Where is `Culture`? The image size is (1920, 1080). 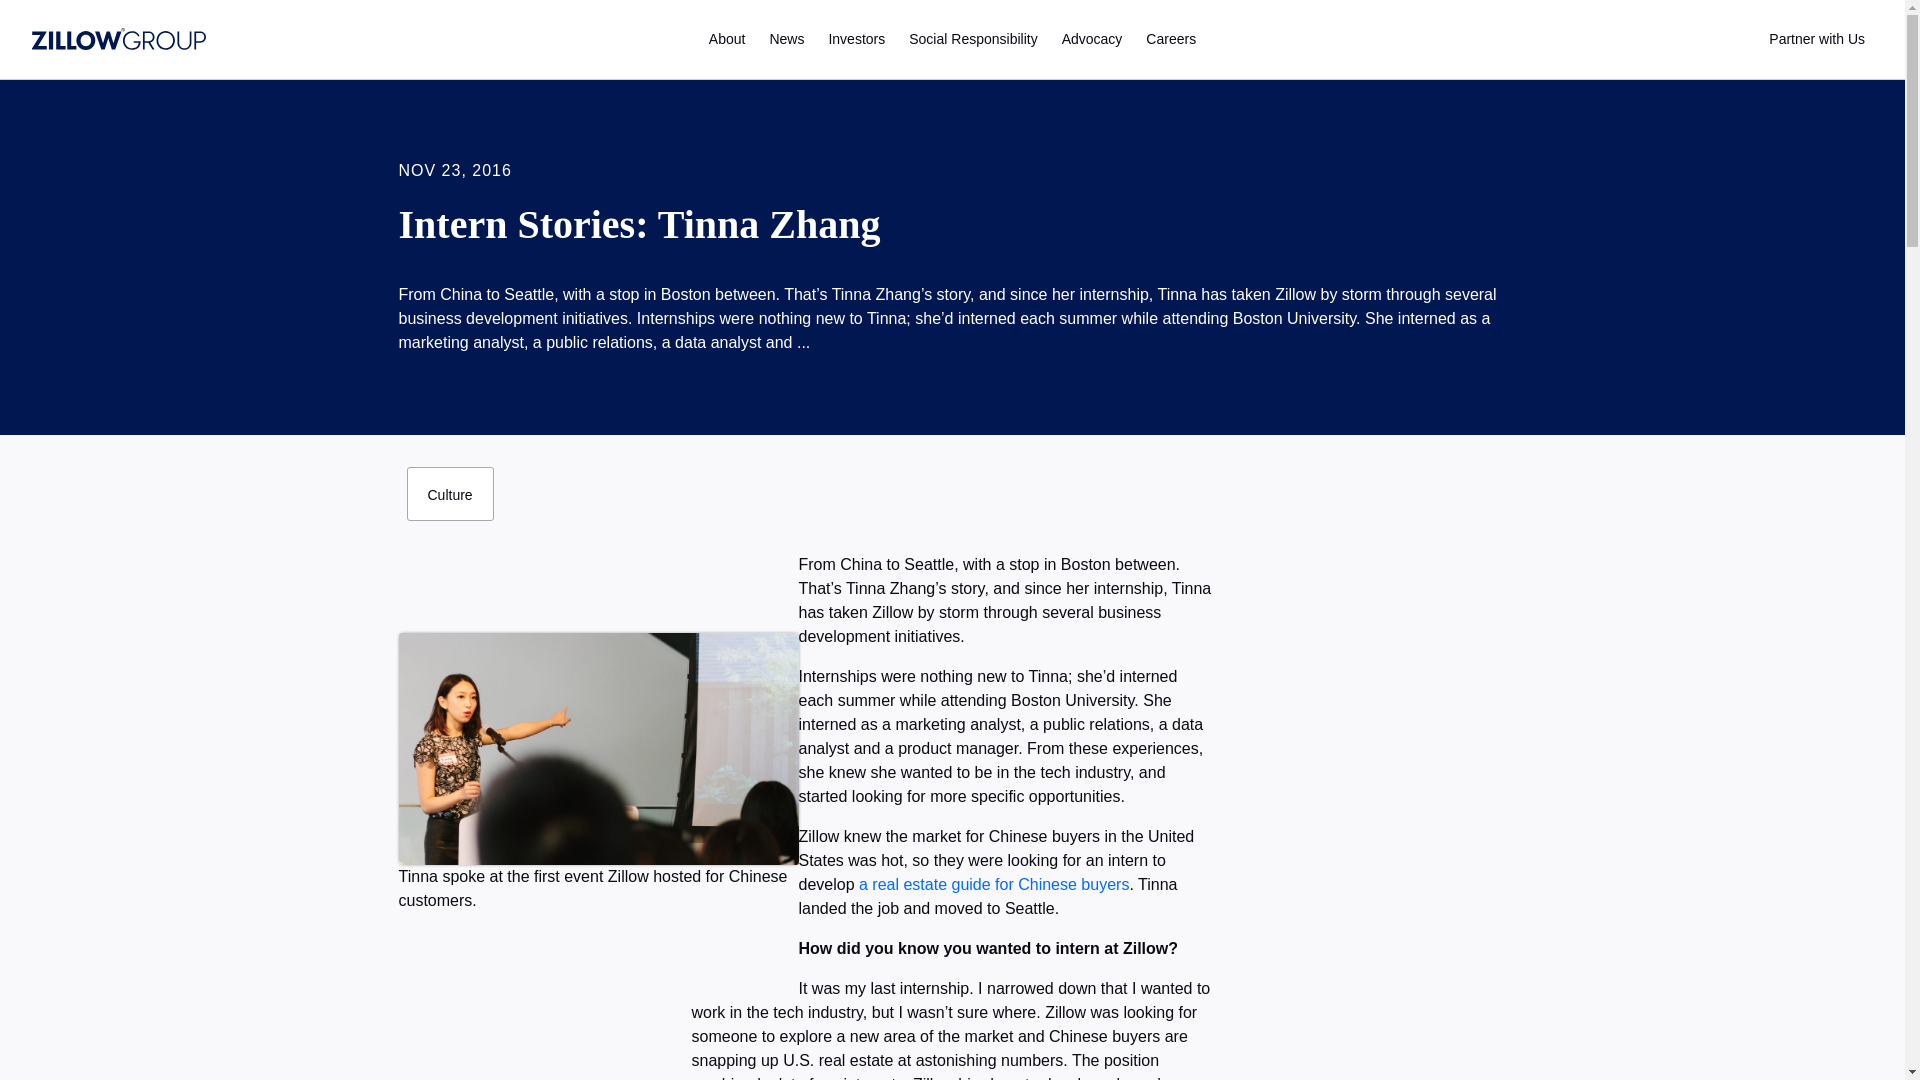
Culture is located at coordinates (449, 493).